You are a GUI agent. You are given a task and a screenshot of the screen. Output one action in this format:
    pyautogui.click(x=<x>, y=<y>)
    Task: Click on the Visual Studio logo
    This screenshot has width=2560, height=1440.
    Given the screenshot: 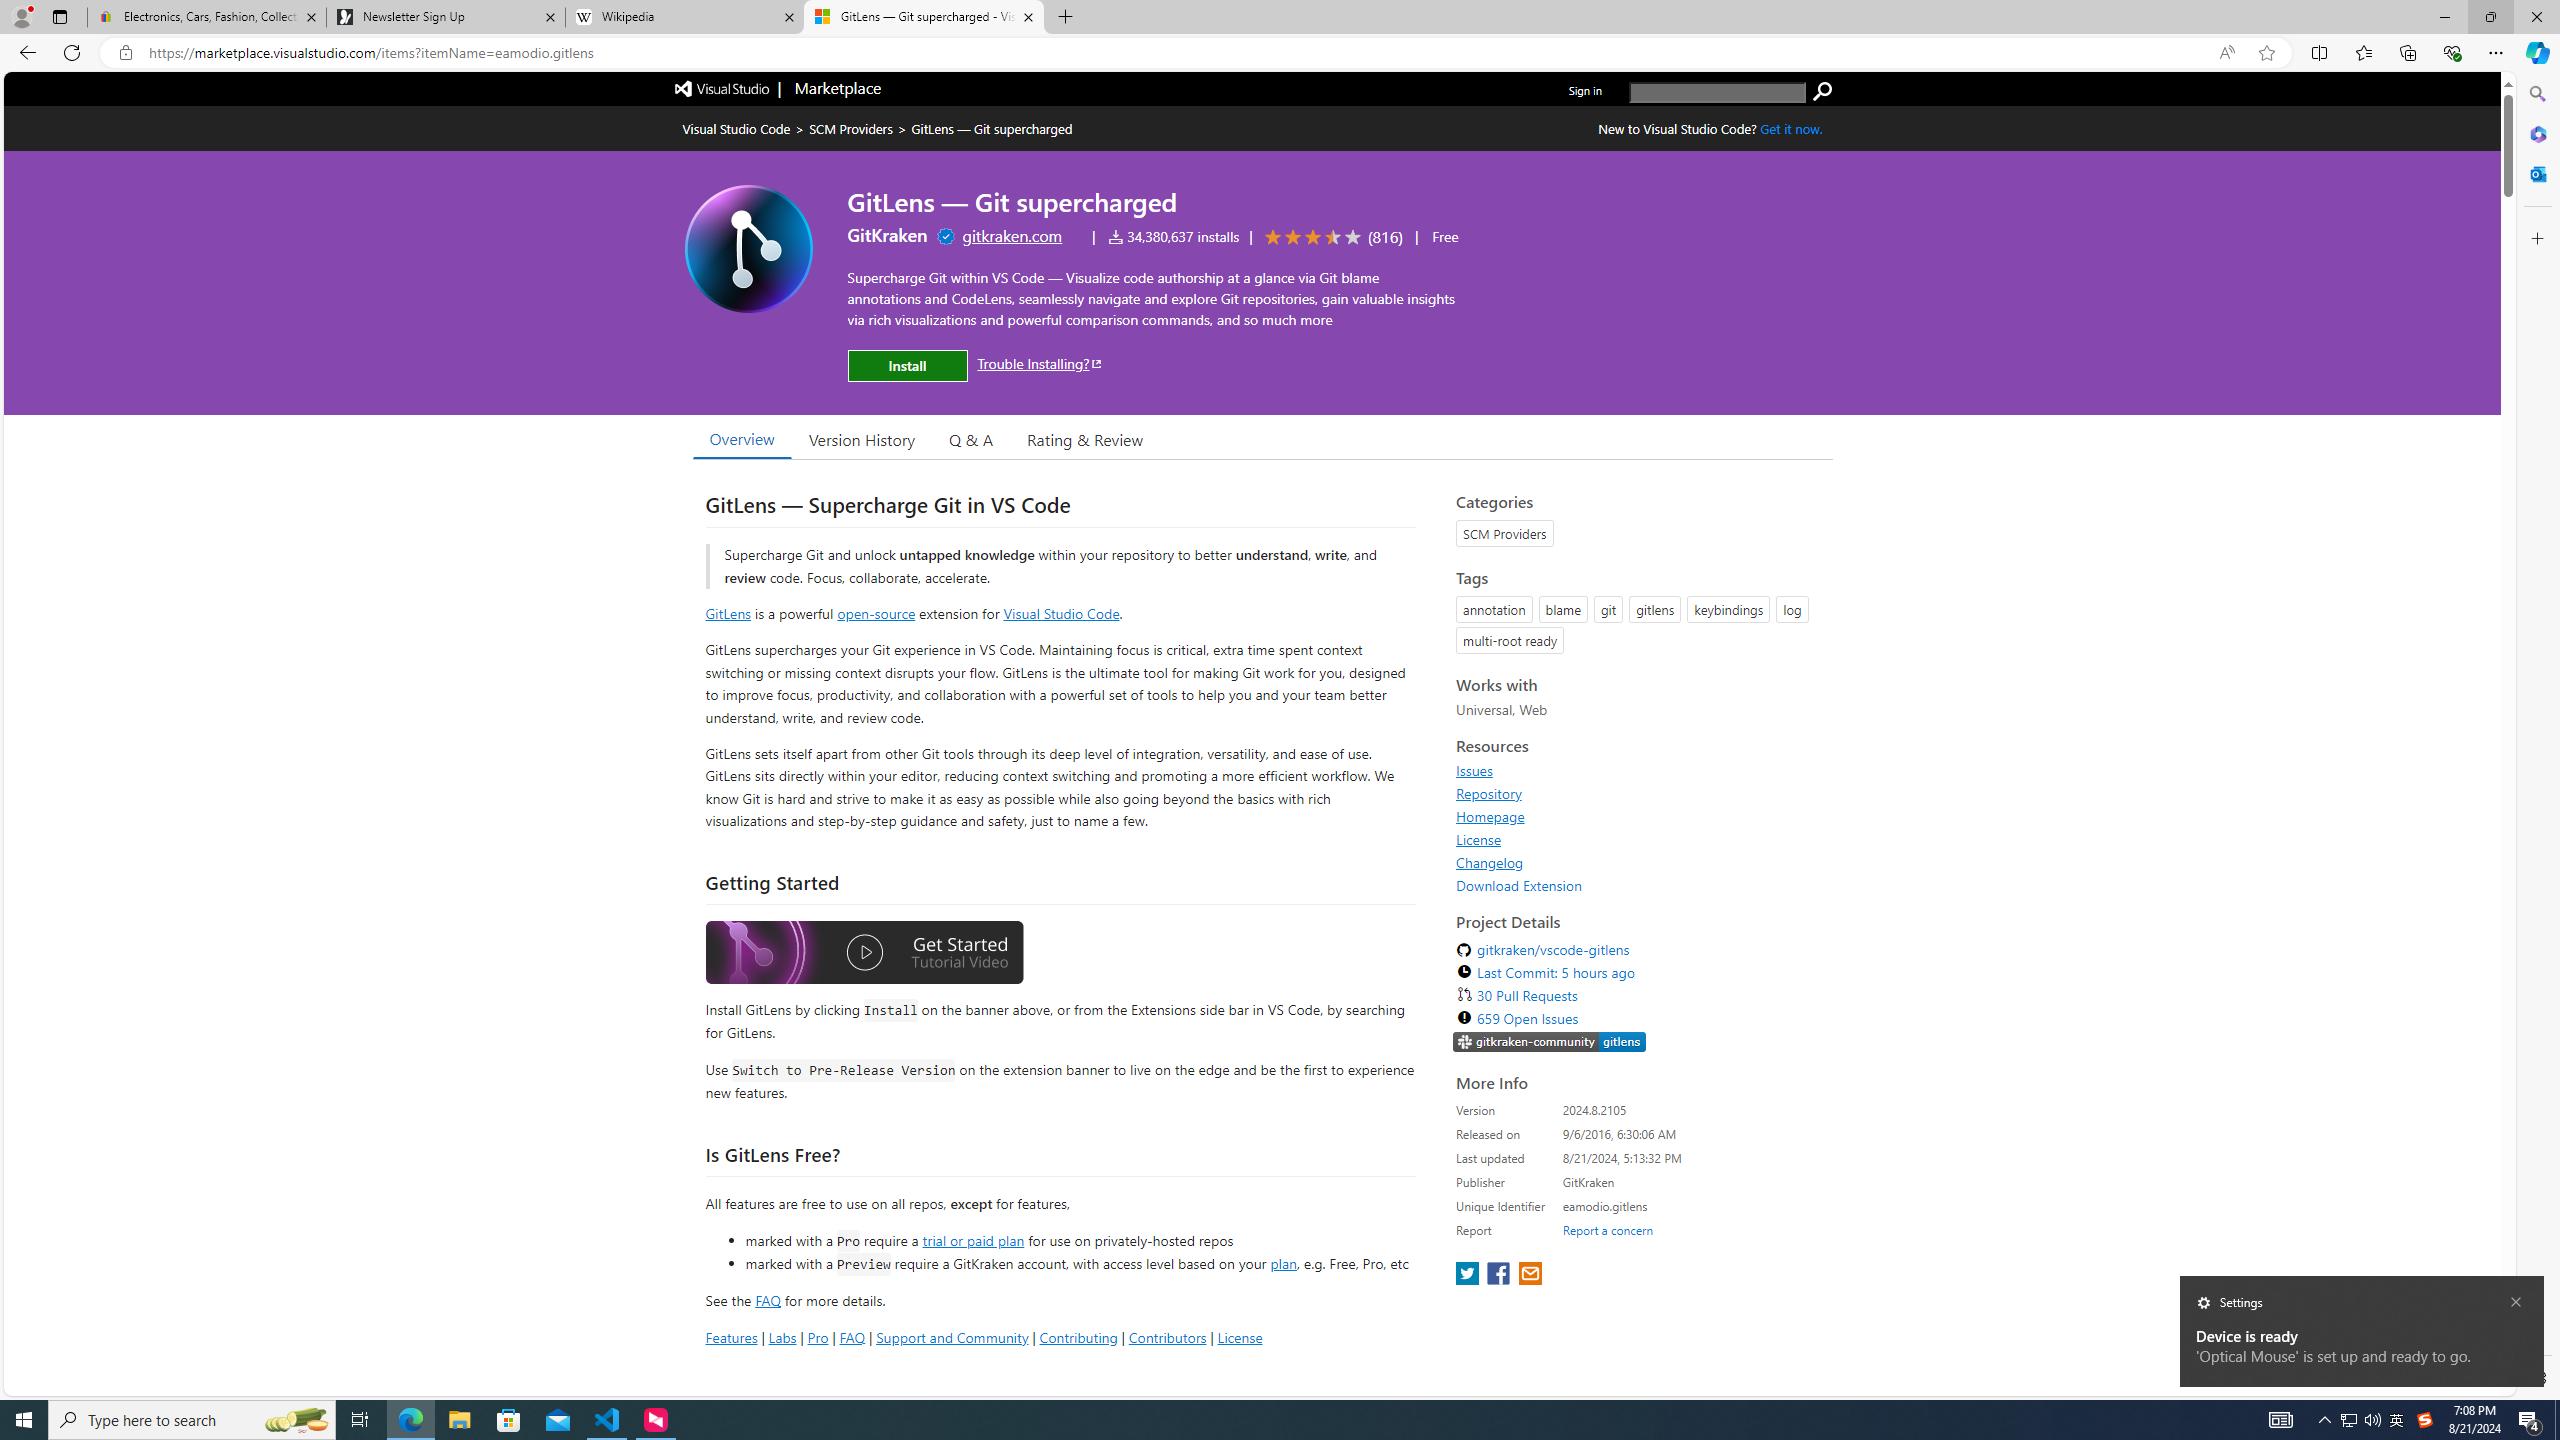 What is the action you would take?
    pyautogui.click(x=722, y=88)
    